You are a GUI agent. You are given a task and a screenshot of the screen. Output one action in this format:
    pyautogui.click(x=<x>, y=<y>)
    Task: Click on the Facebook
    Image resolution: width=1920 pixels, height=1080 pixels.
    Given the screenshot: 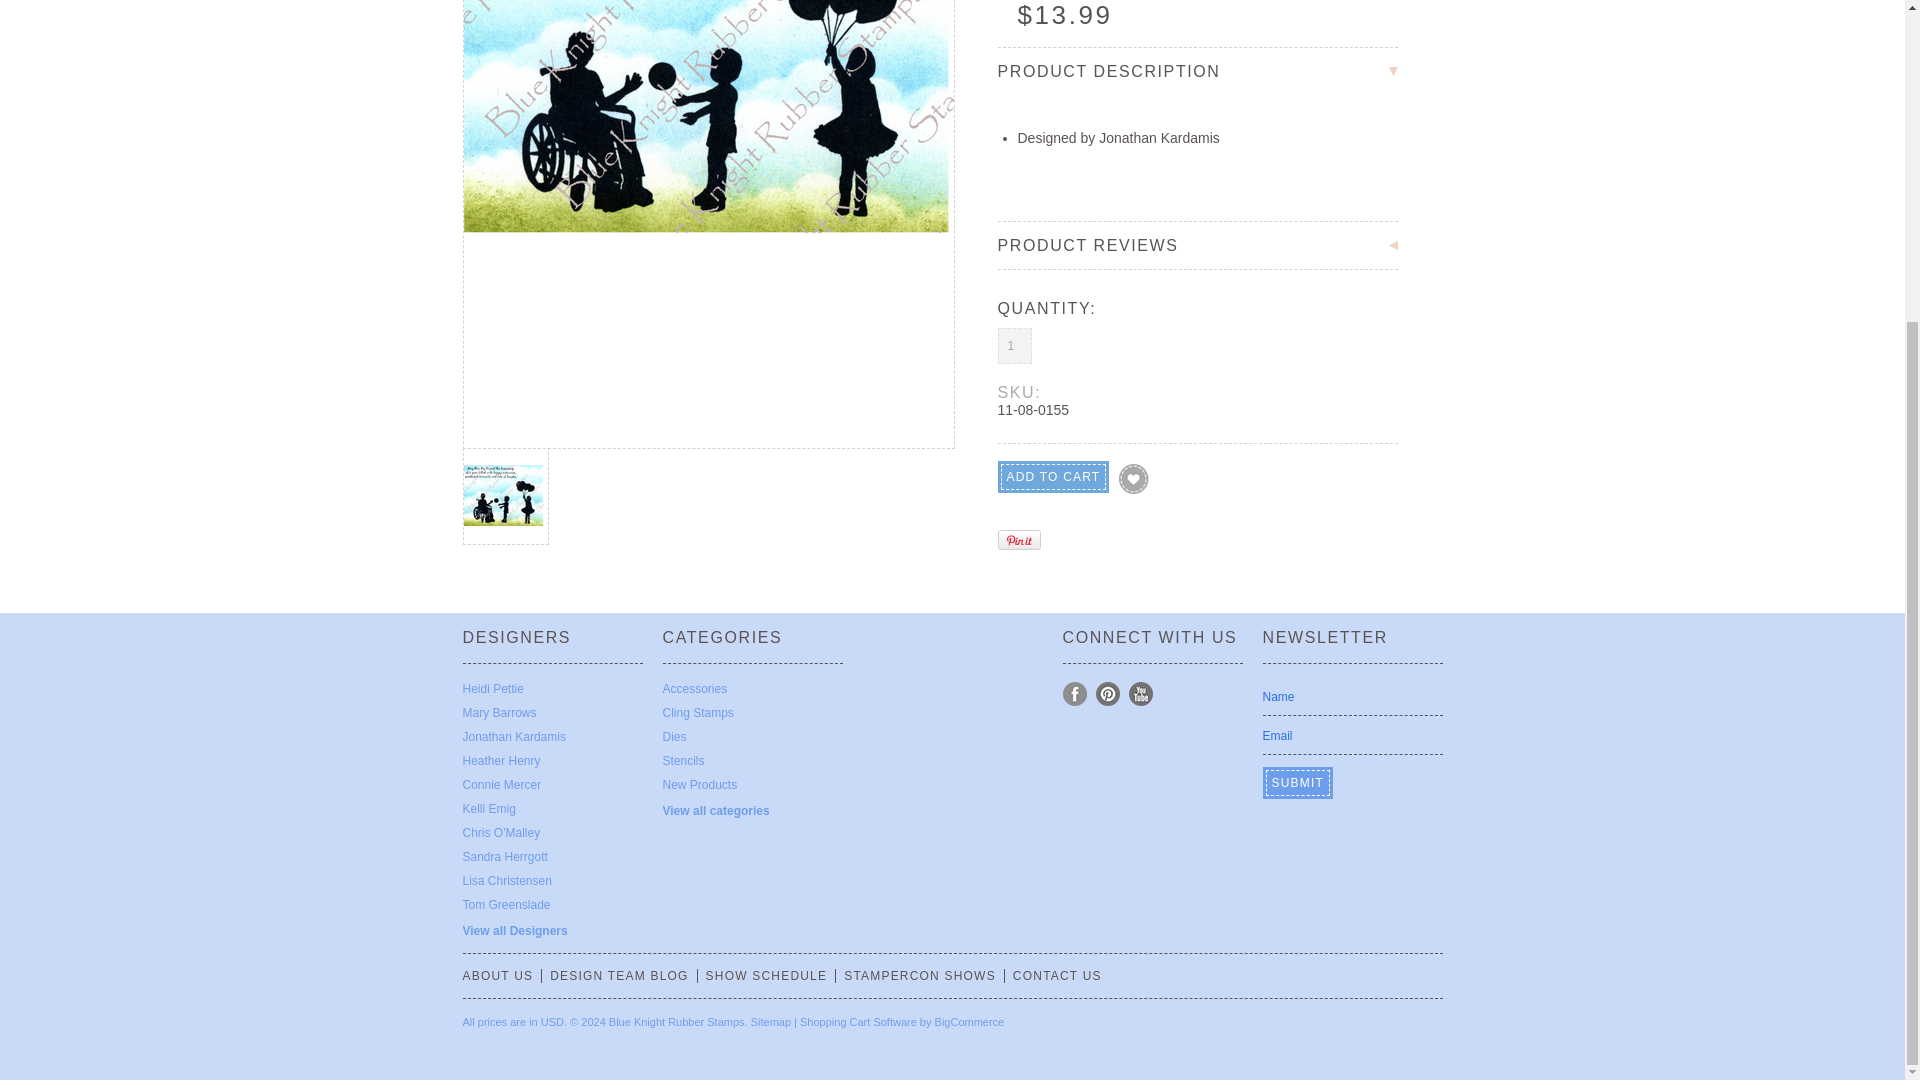 What is the action you would take?
    pyautogui.click(x=1074, y=694)
    